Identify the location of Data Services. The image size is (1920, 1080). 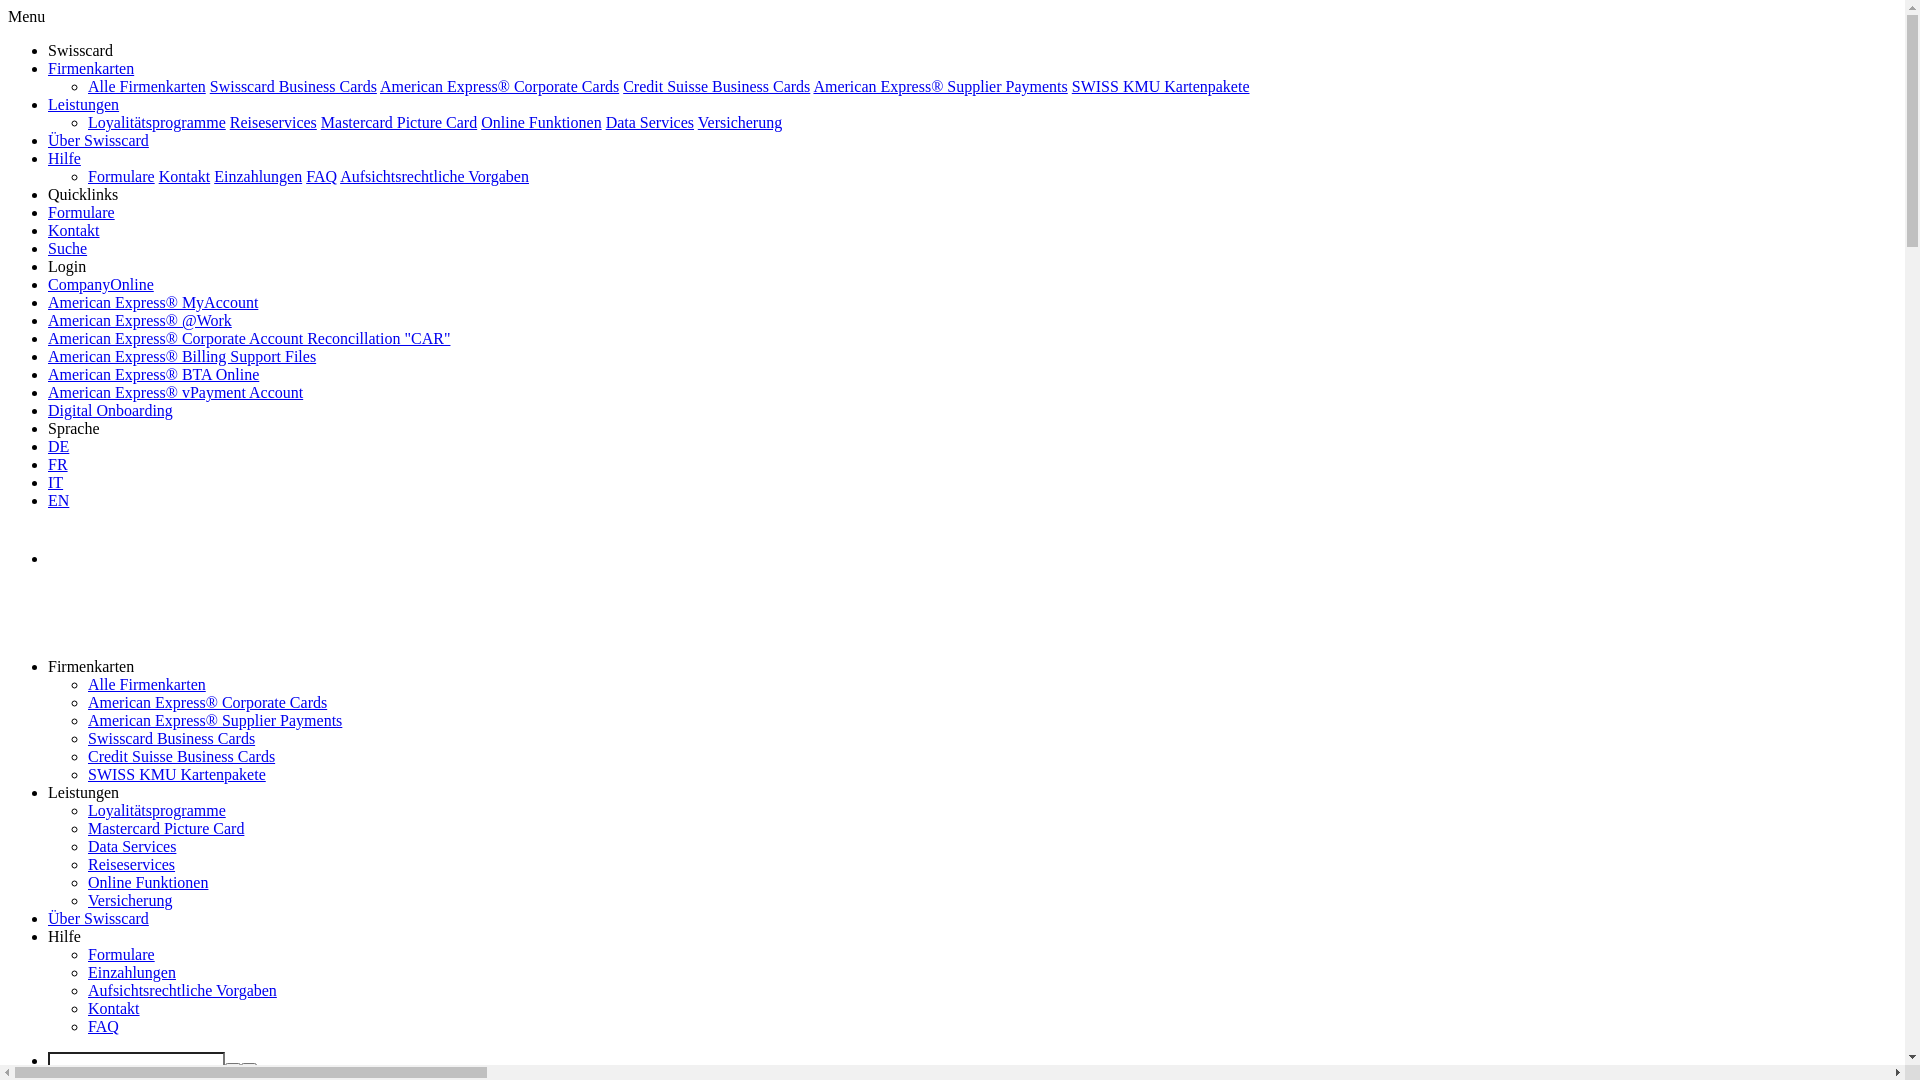
(650, 122).